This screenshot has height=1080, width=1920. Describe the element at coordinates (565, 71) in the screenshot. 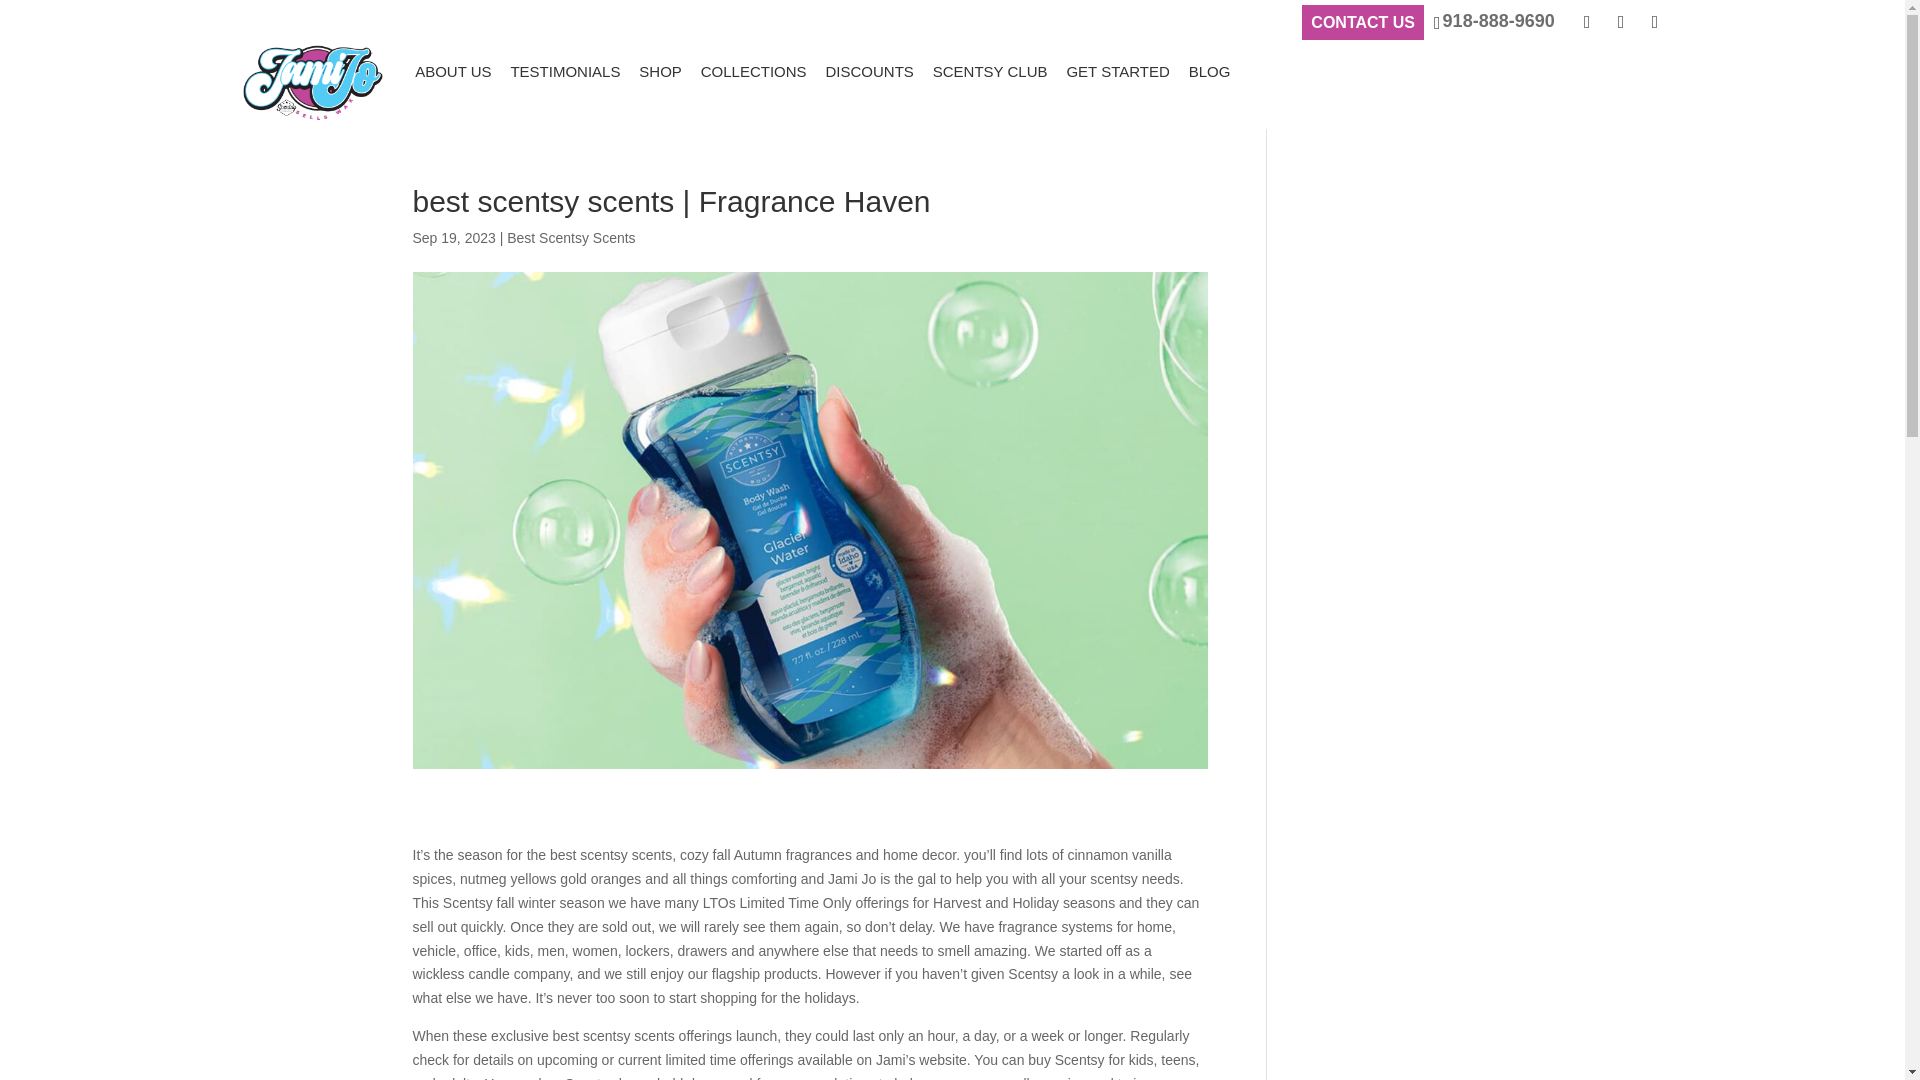

I see `TESTIMONIALS` at that location.